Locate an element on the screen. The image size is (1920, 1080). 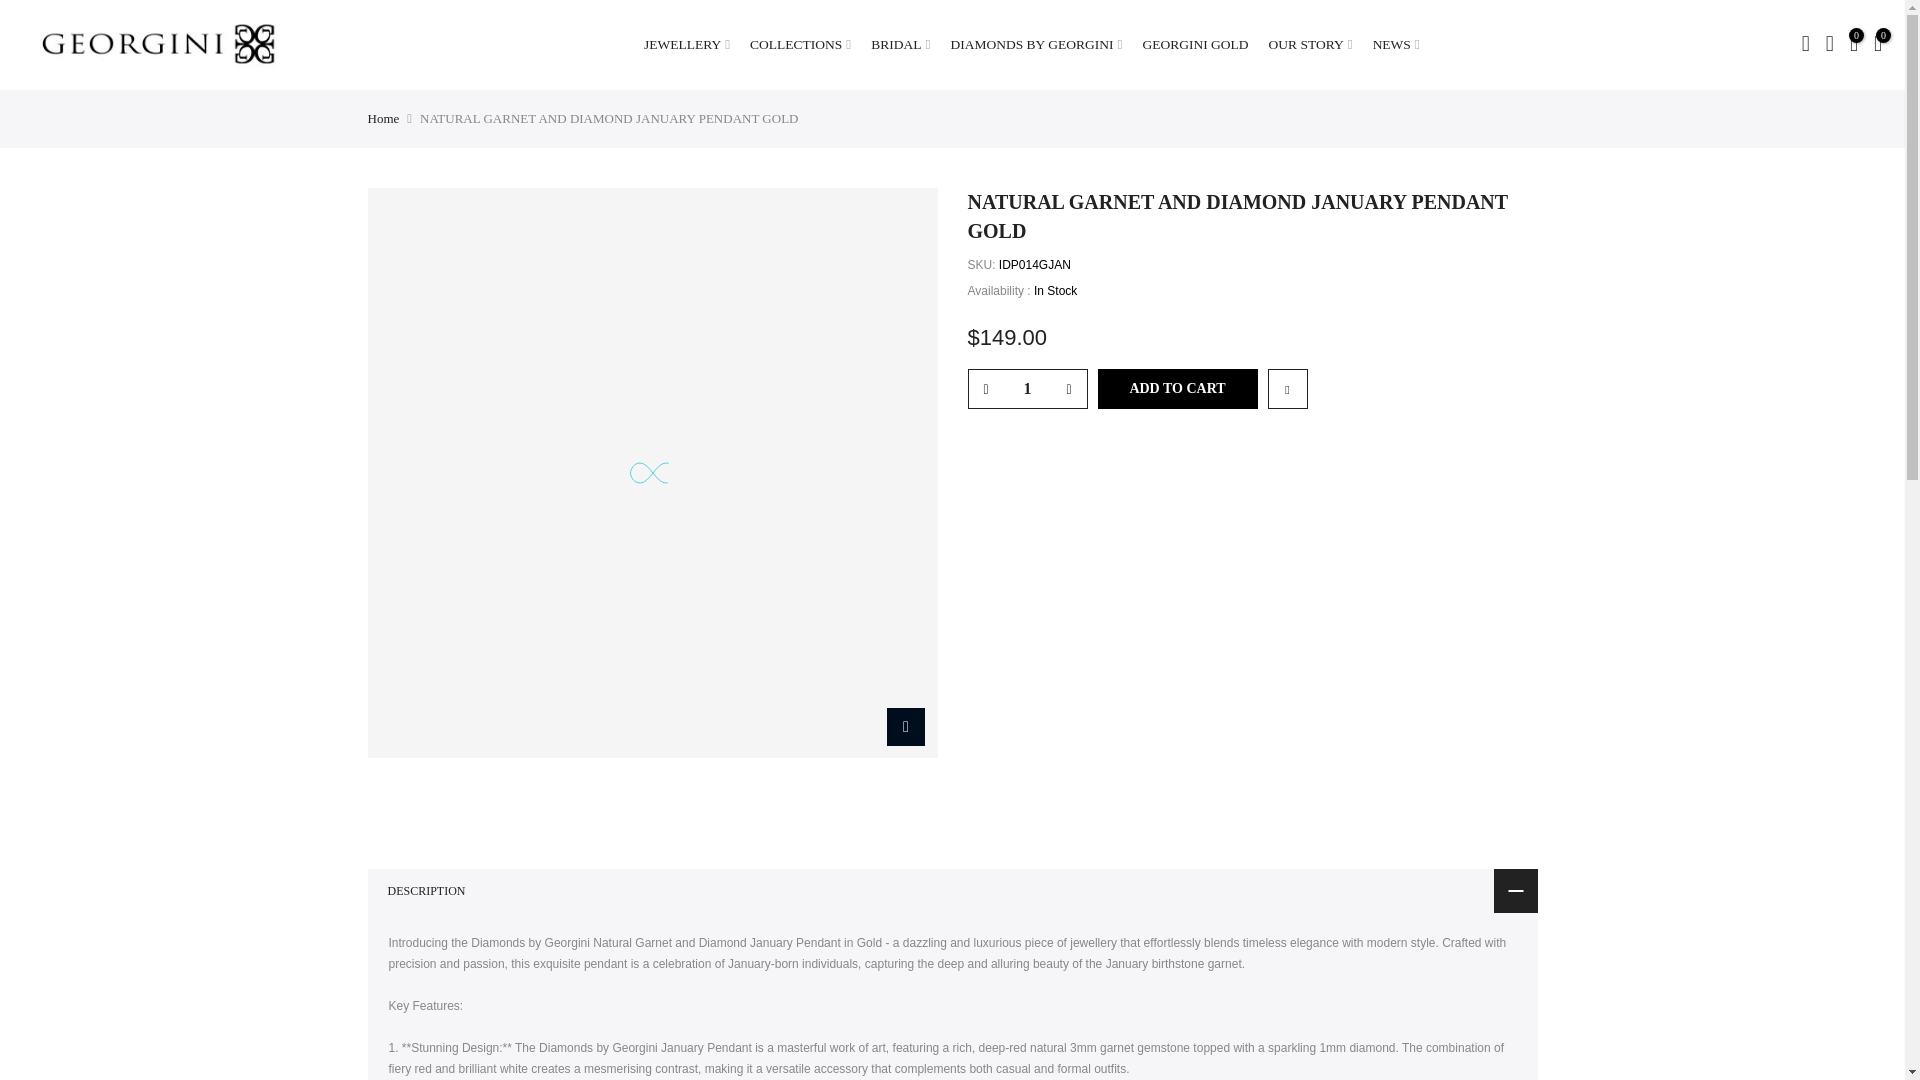
DIAMONDS BY GEORGINI is located at coordinates (1036, 44).